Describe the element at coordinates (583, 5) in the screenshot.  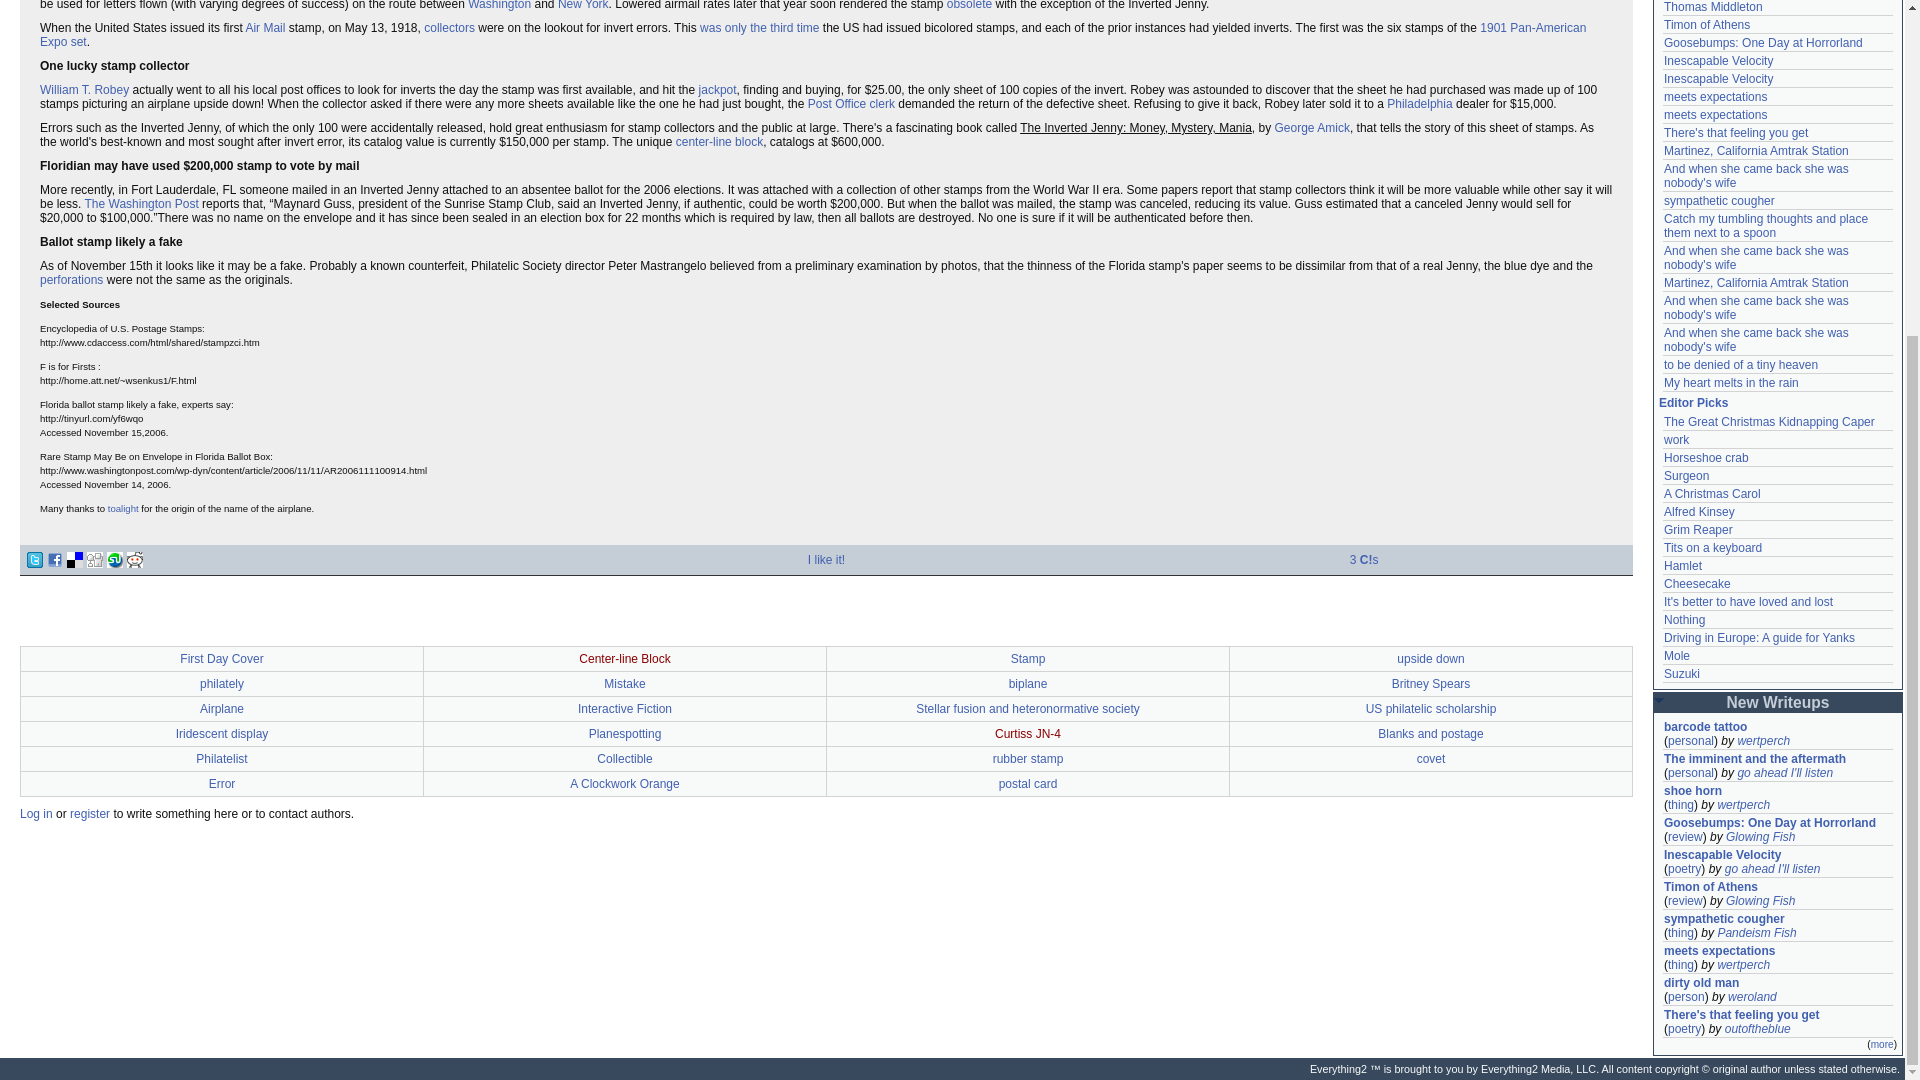
I see `New York` at that location.